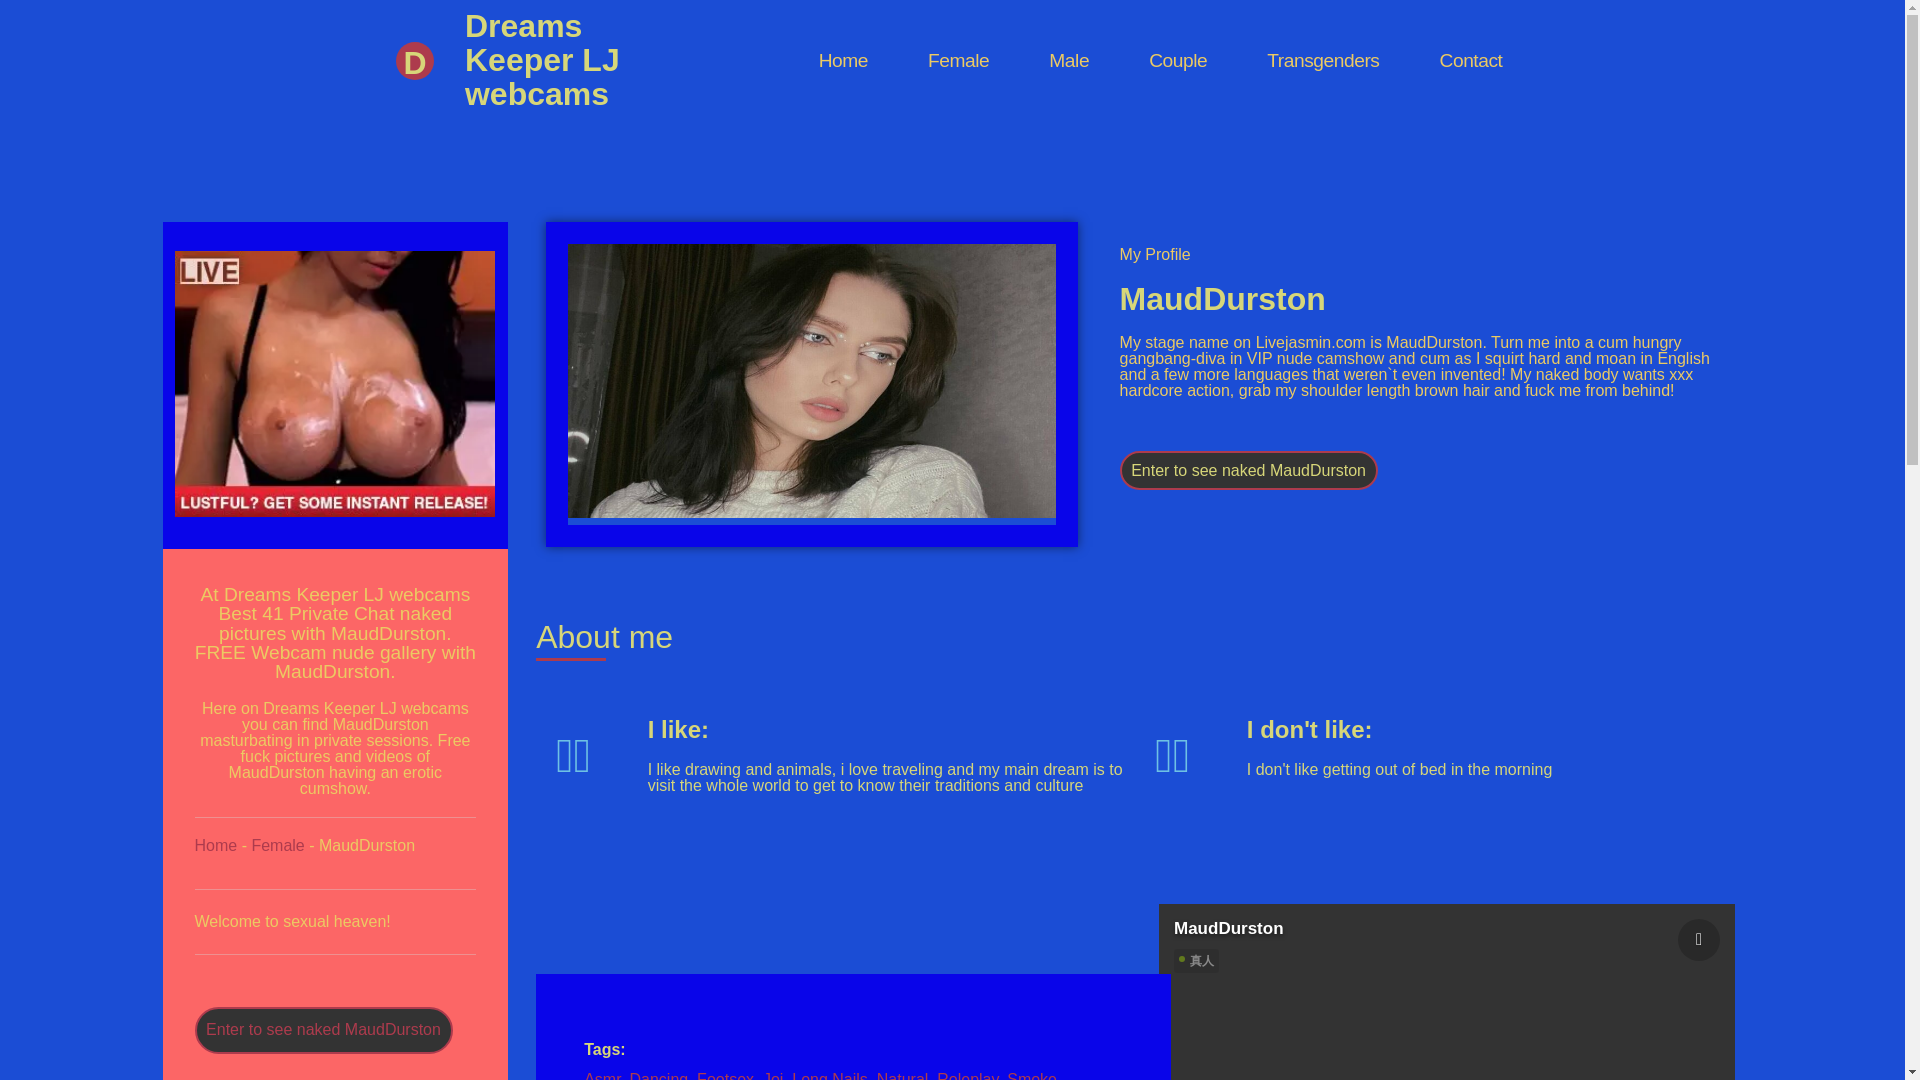 The image size is (1920, 1080). What do you see at coordinates (322, 1030) in the screenshot?
I see `Enter to see naked MaudDurston` at bounding box center [322, 1030].